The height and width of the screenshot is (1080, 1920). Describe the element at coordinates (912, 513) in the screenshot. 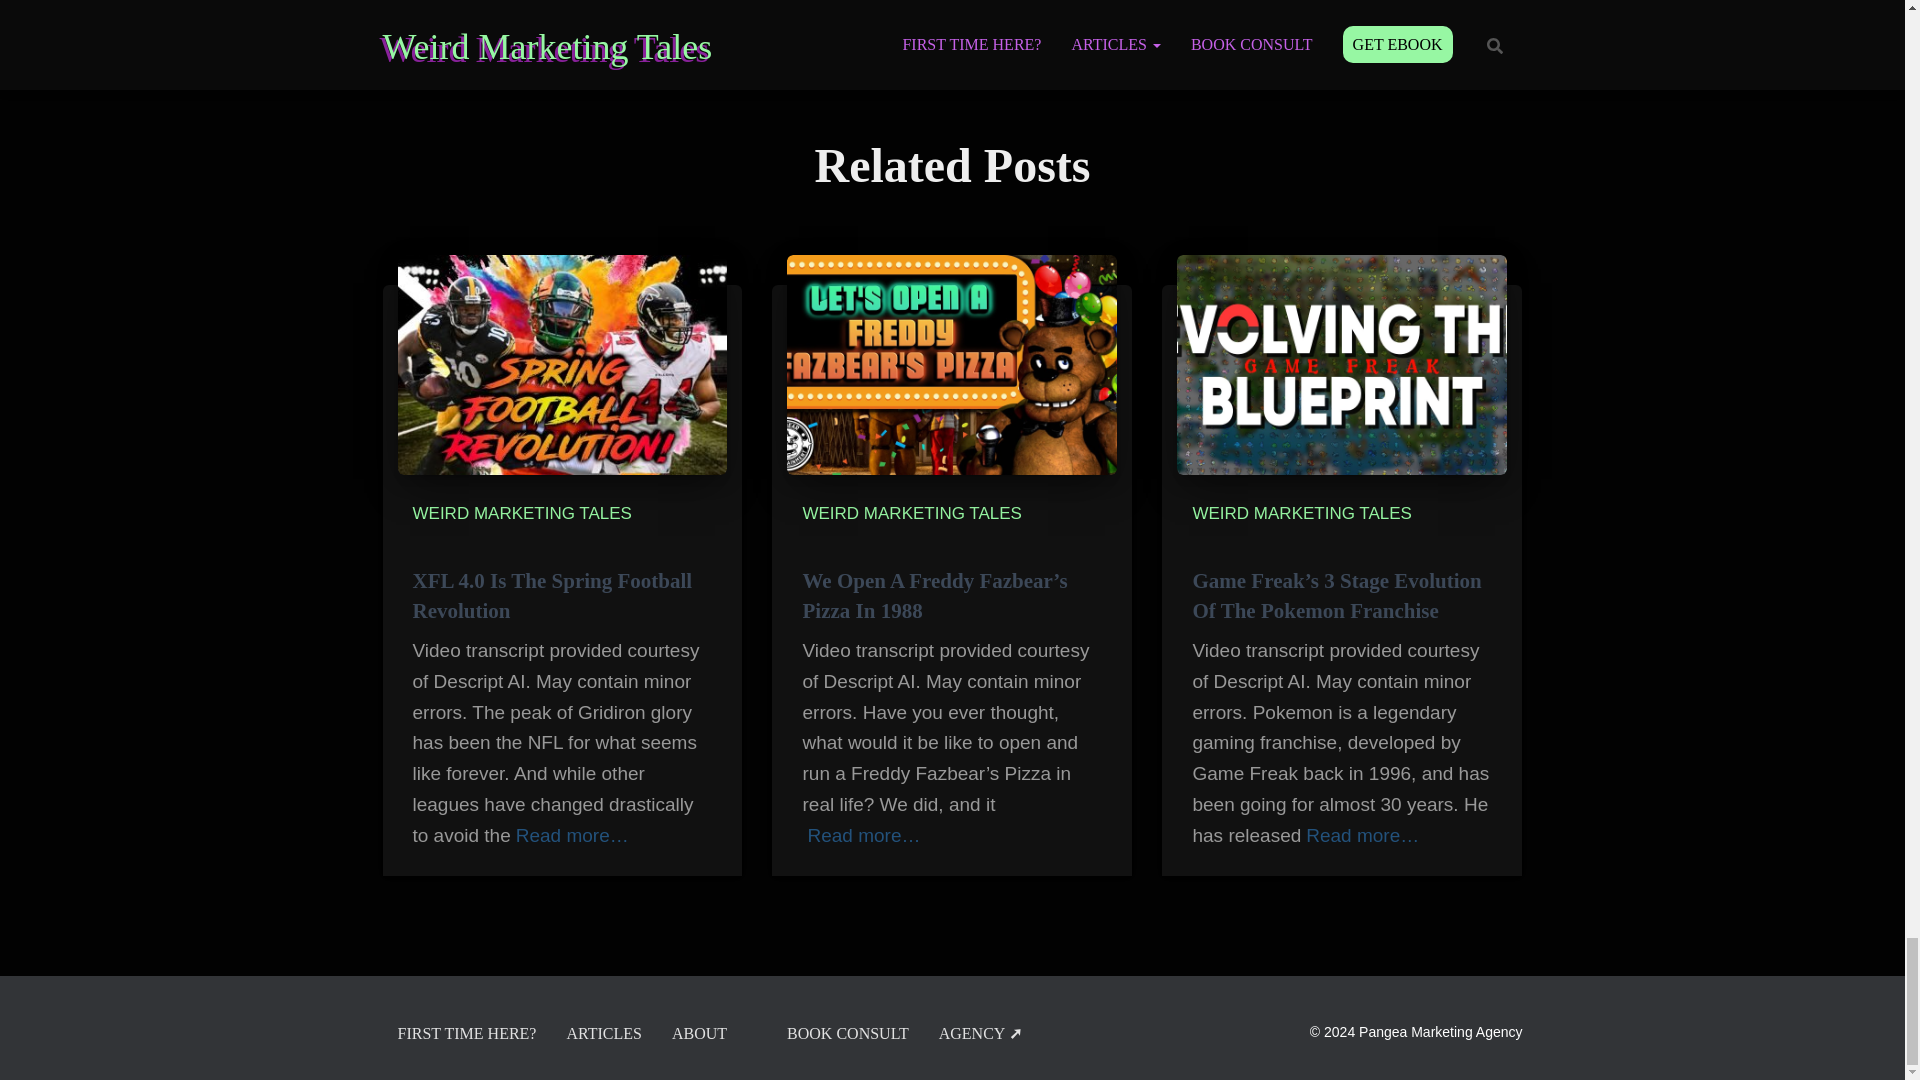

I see `View all posts in Weird Marketing Tales` at that location.